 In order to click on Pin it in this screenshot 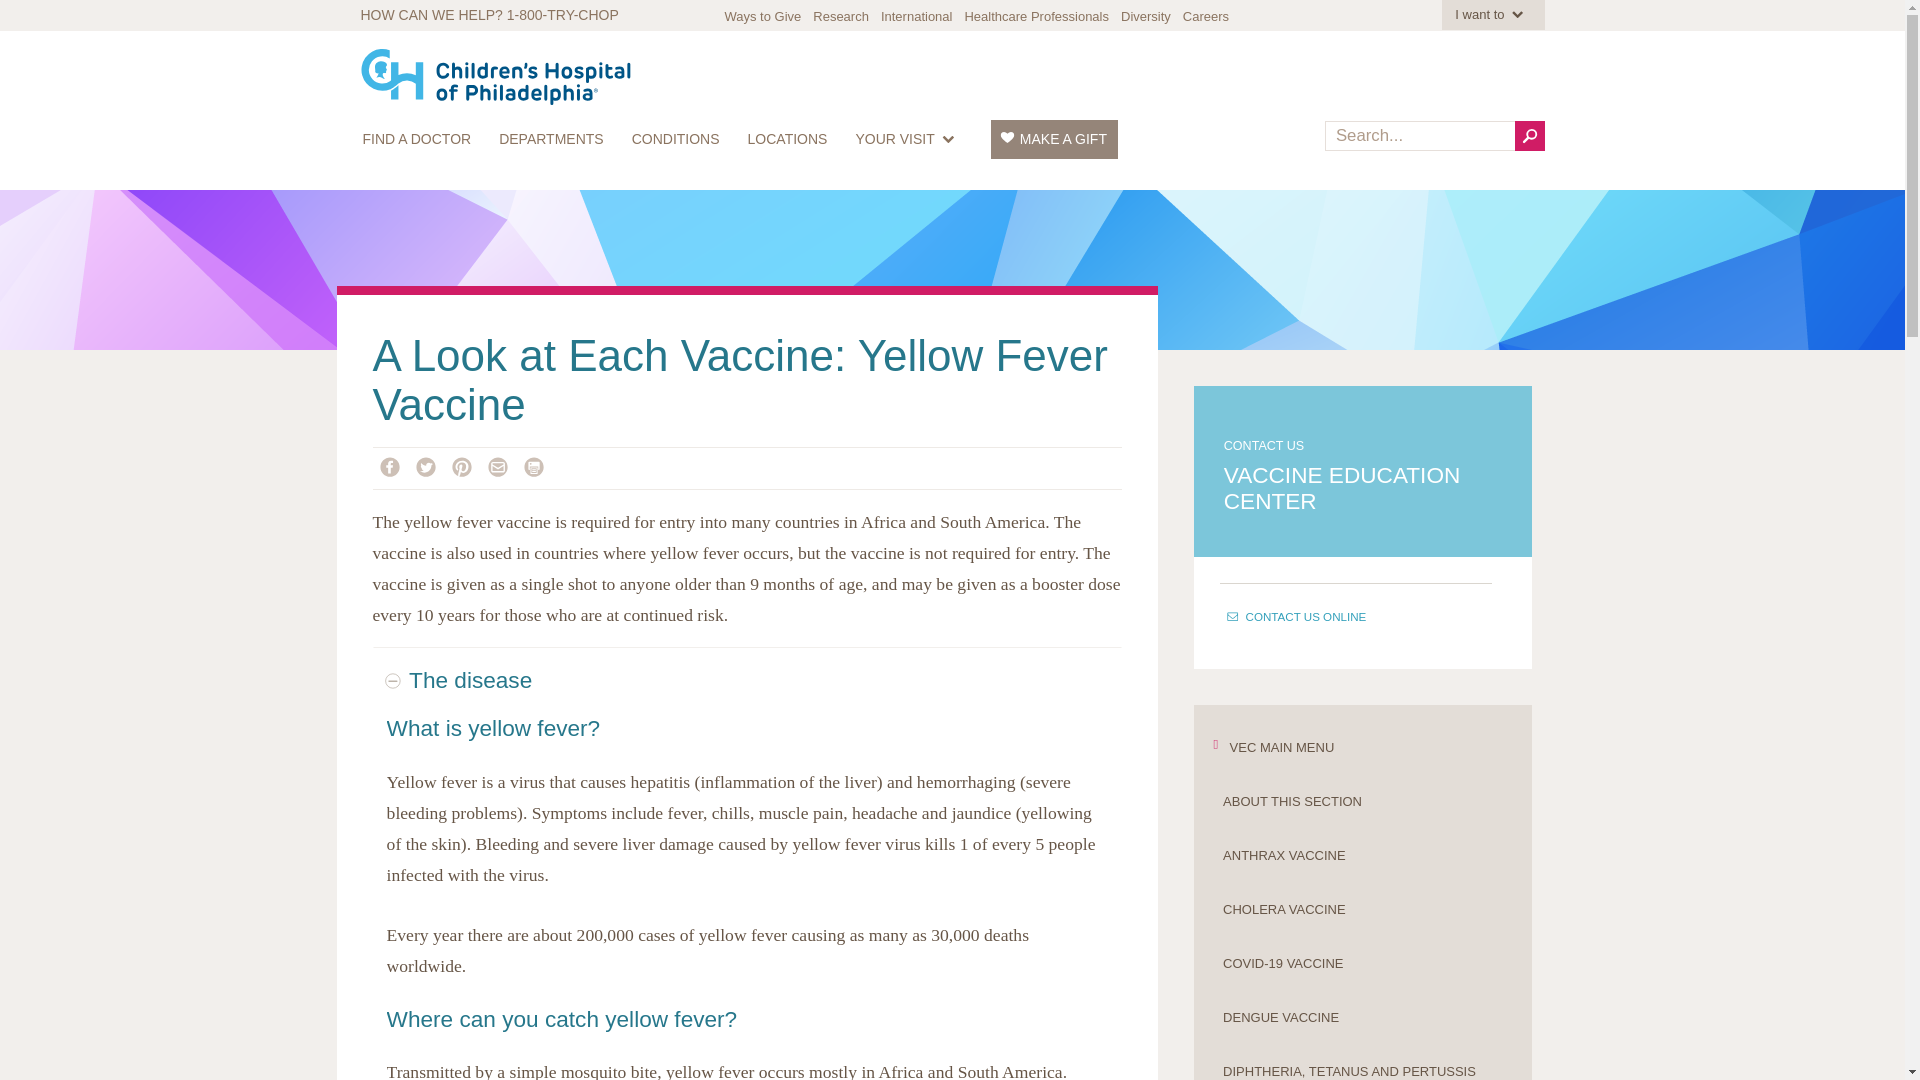, I will do `click(467, 466)`.